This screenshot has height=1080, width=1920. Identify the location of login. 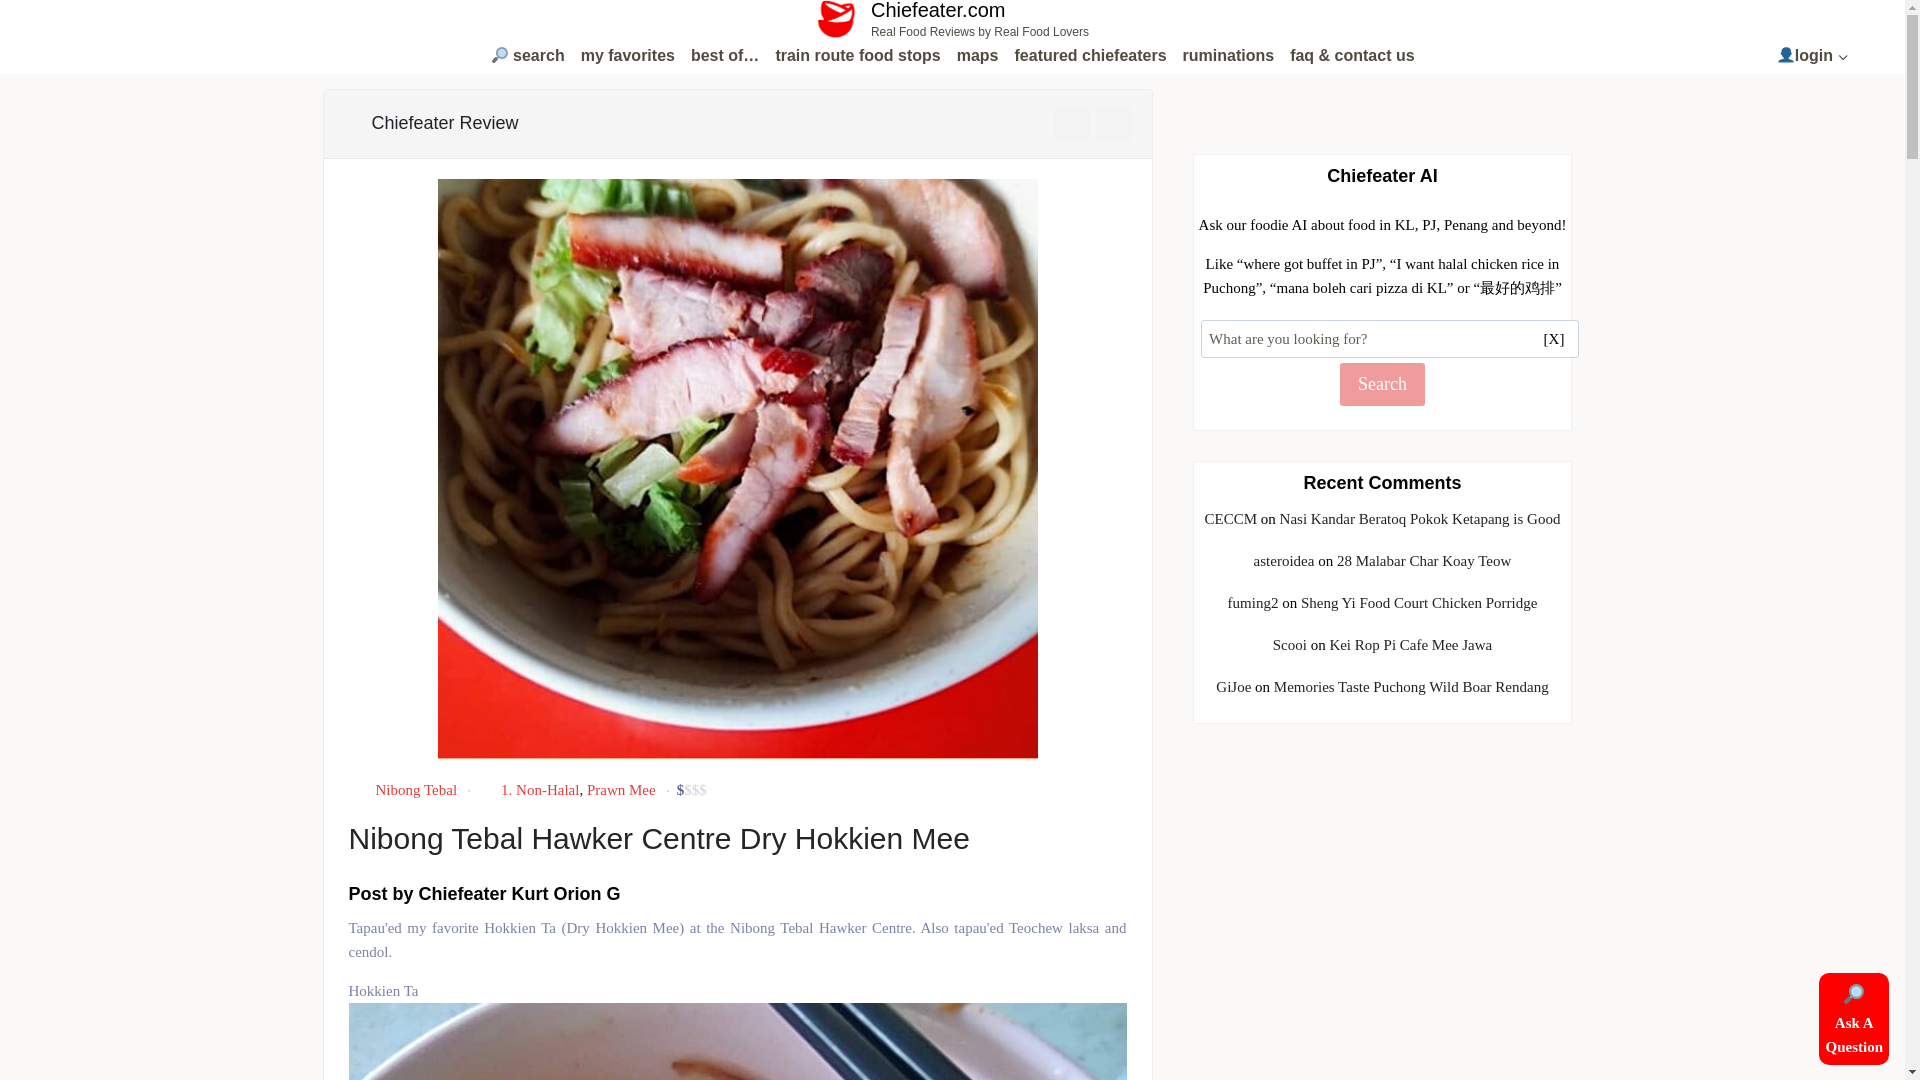
(857, 56).